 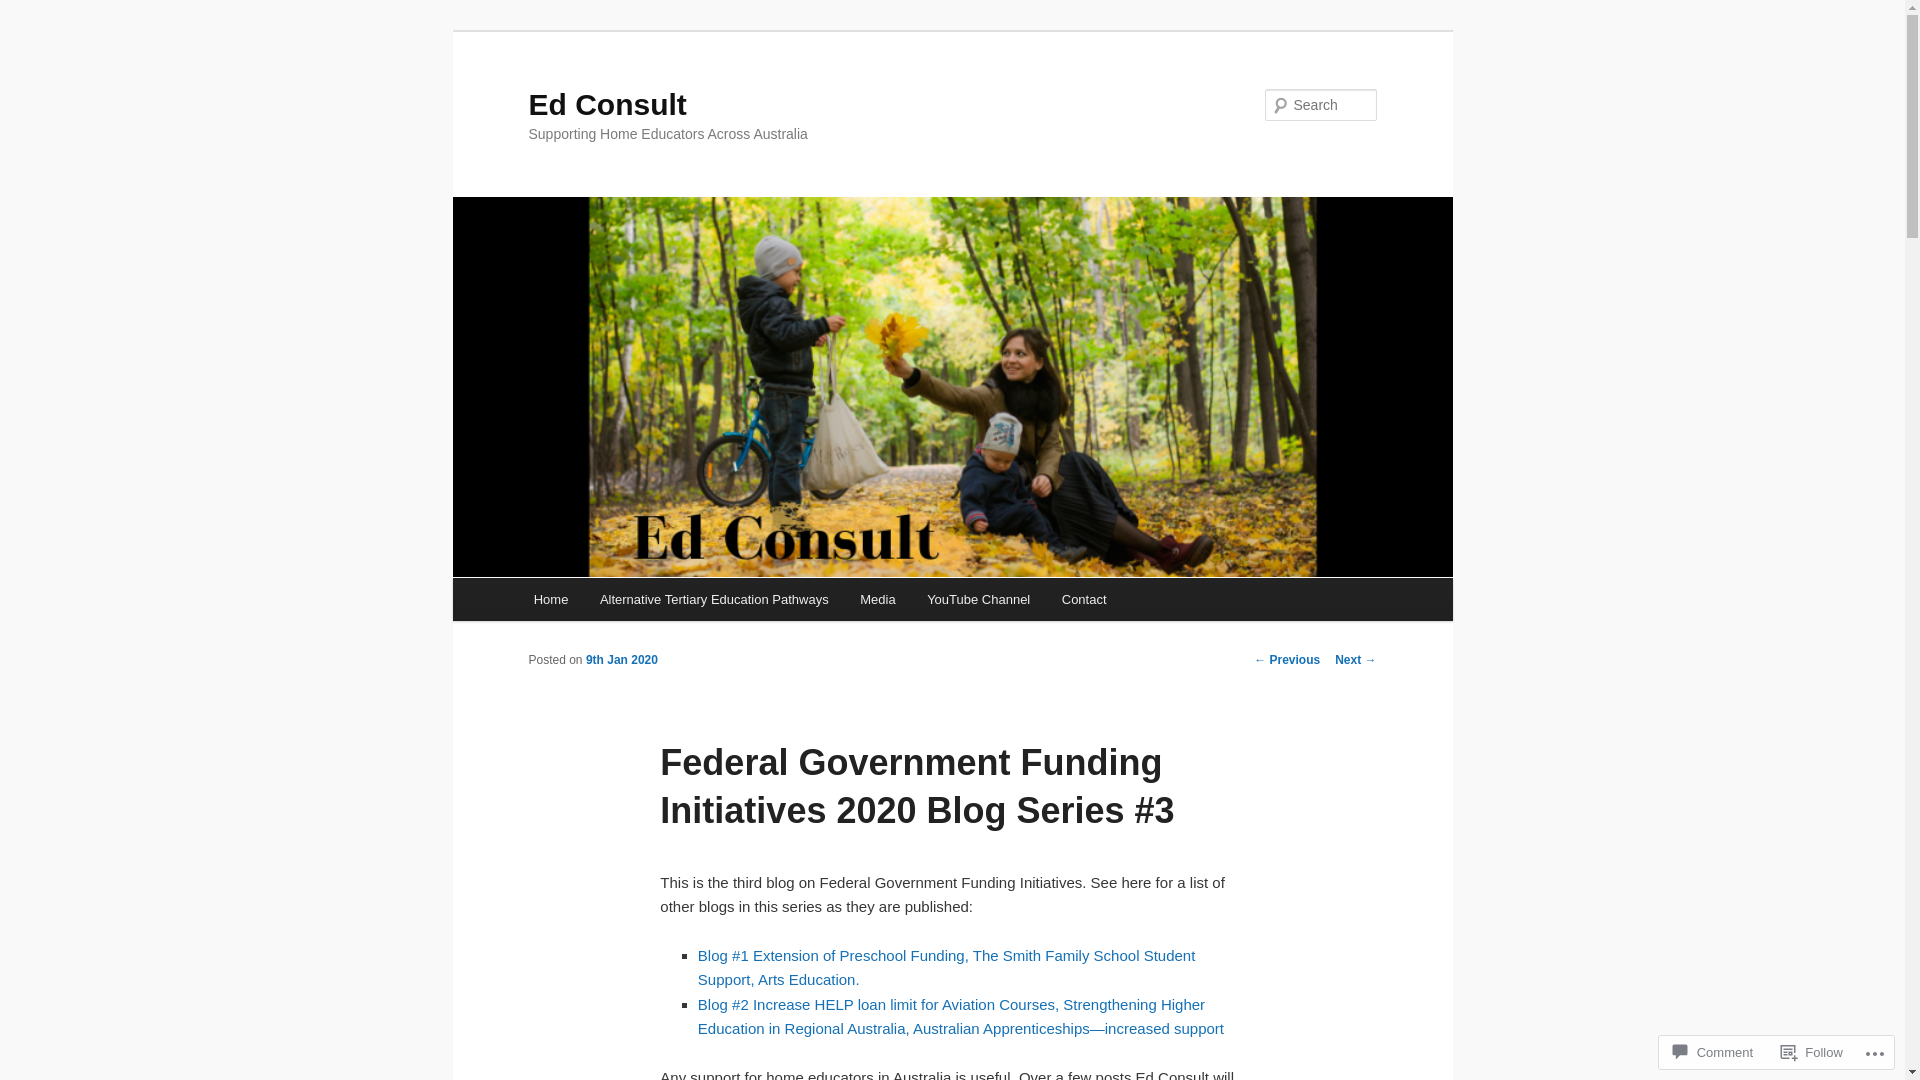 What do you see at coordinates (1713, 1052) in the screenshot?
I see `Comment` at bounding box center [1713, 1052].